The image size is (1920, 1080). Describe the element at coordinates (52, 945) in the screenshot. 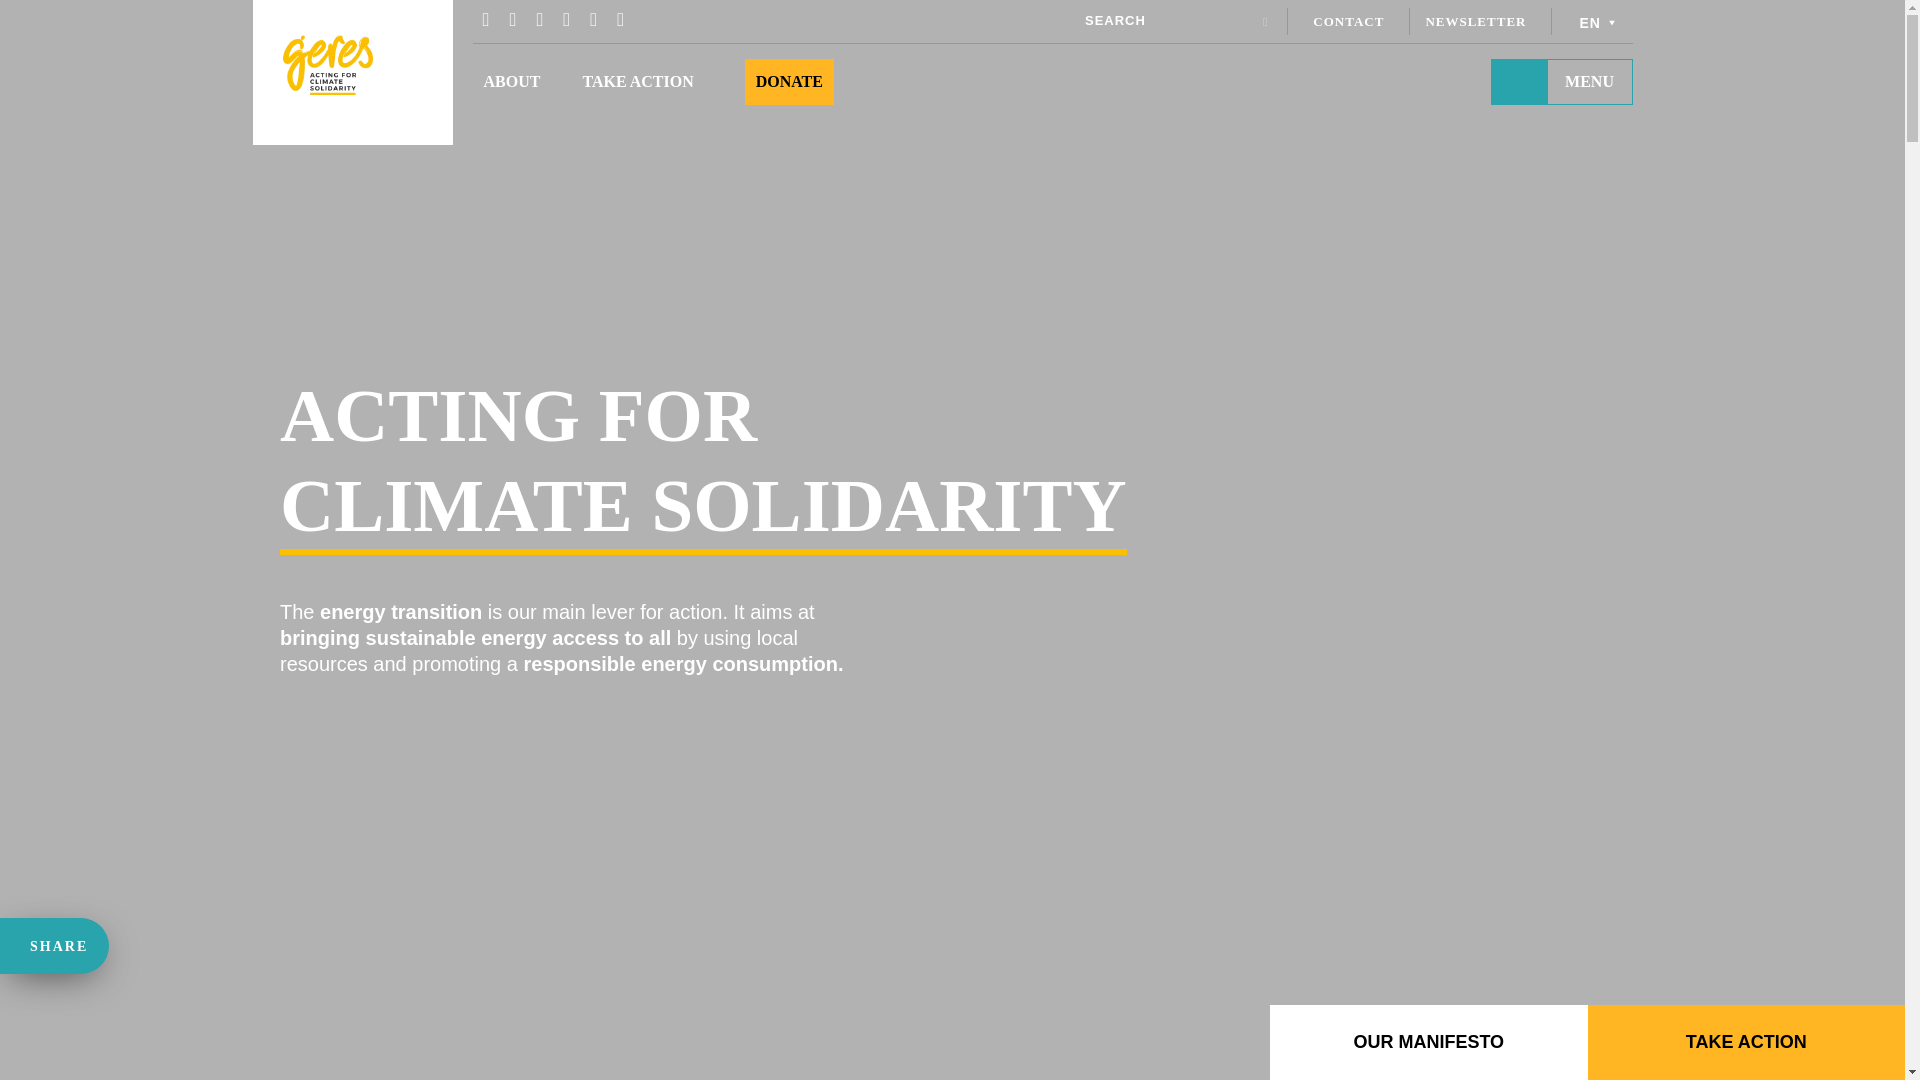

I see `SHARE` at that location.